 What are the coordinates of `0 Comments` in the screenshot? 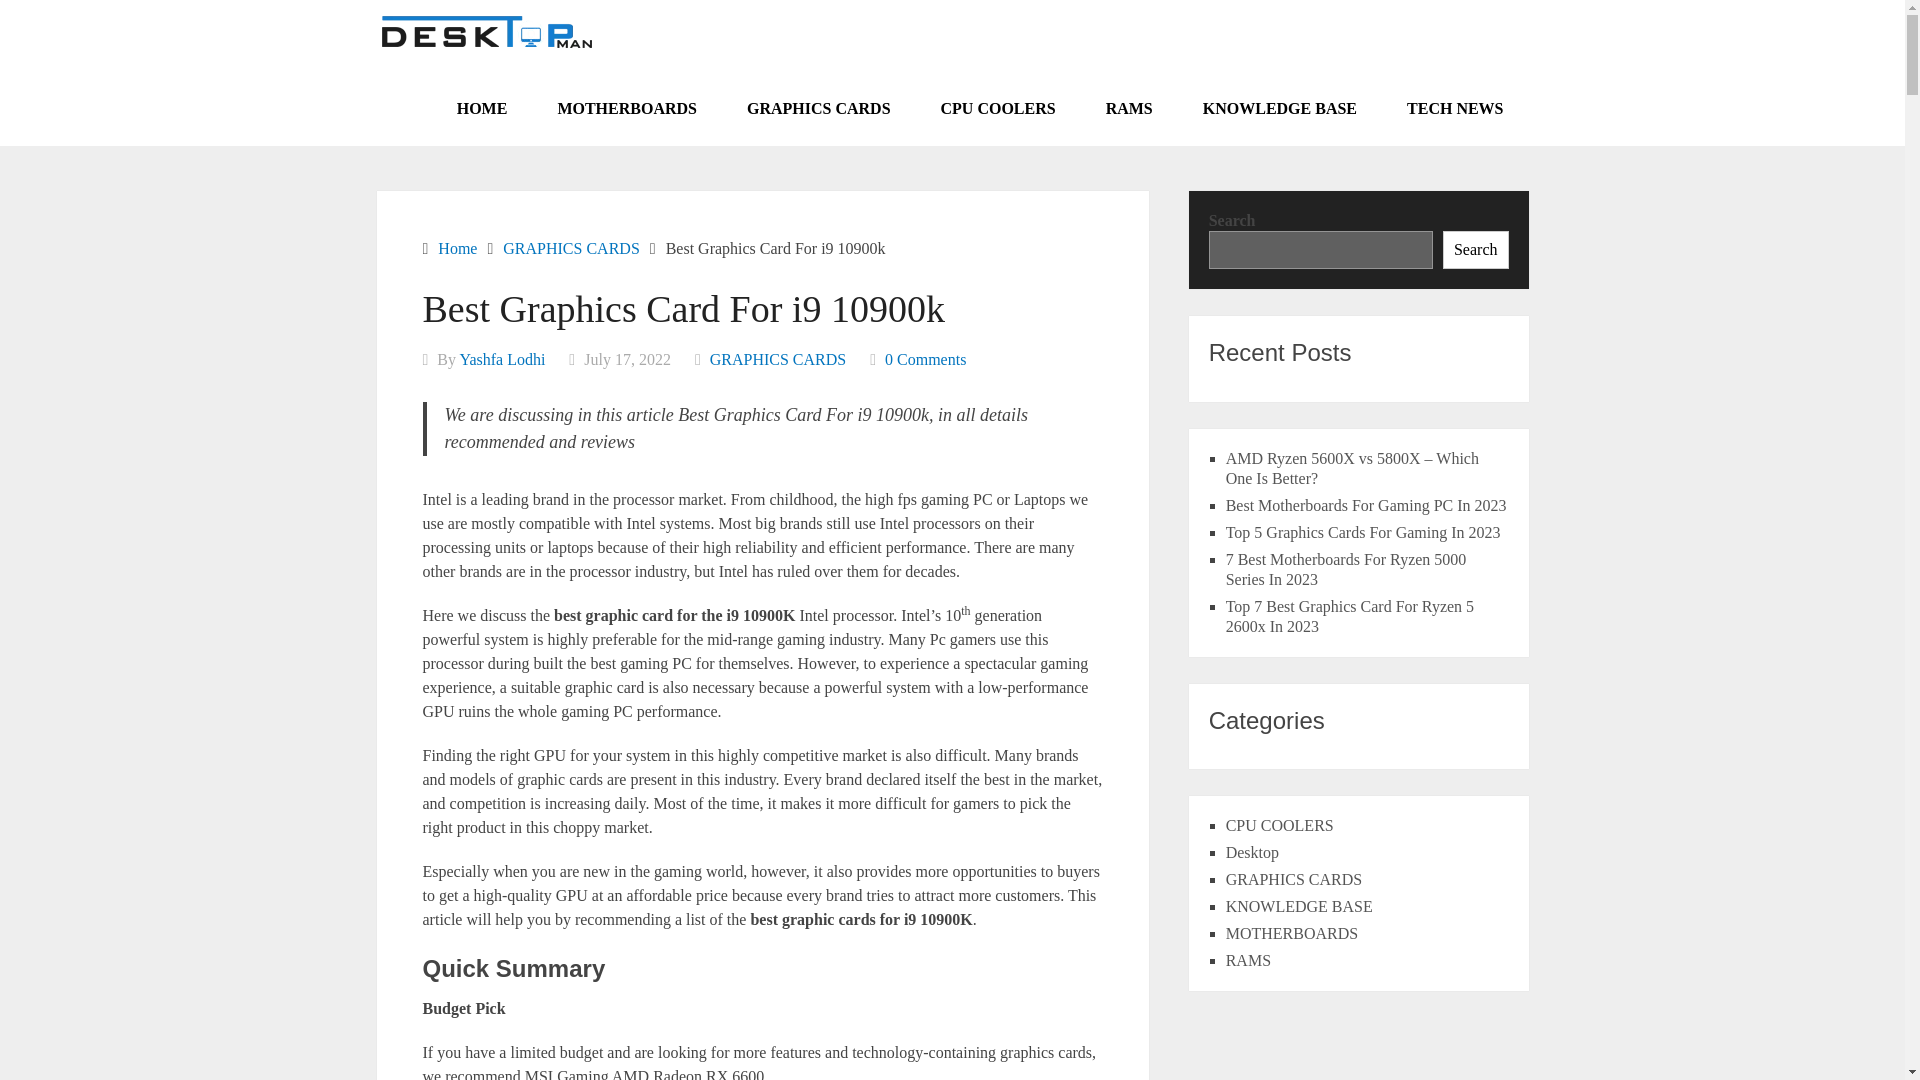 It's located at (925, 360).